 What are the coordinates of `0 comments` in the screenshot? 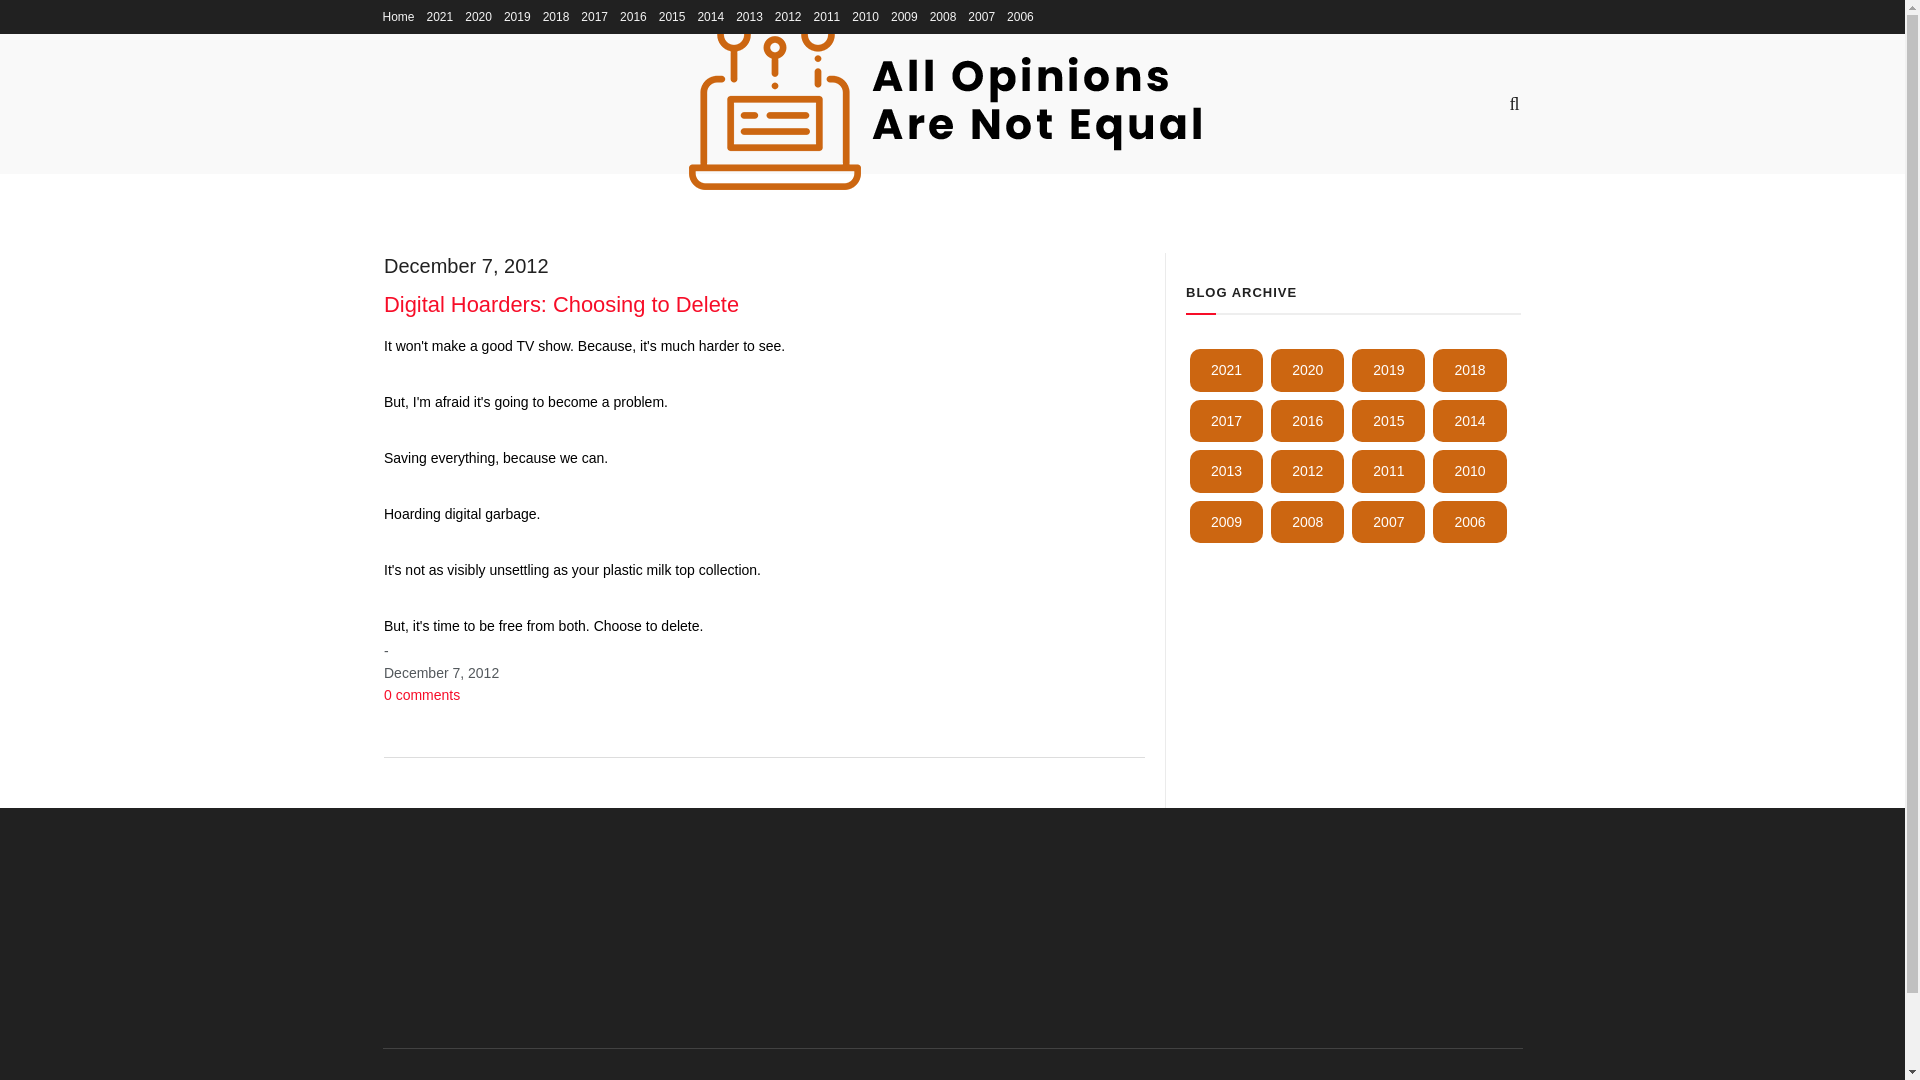 It's located at (422, 694).